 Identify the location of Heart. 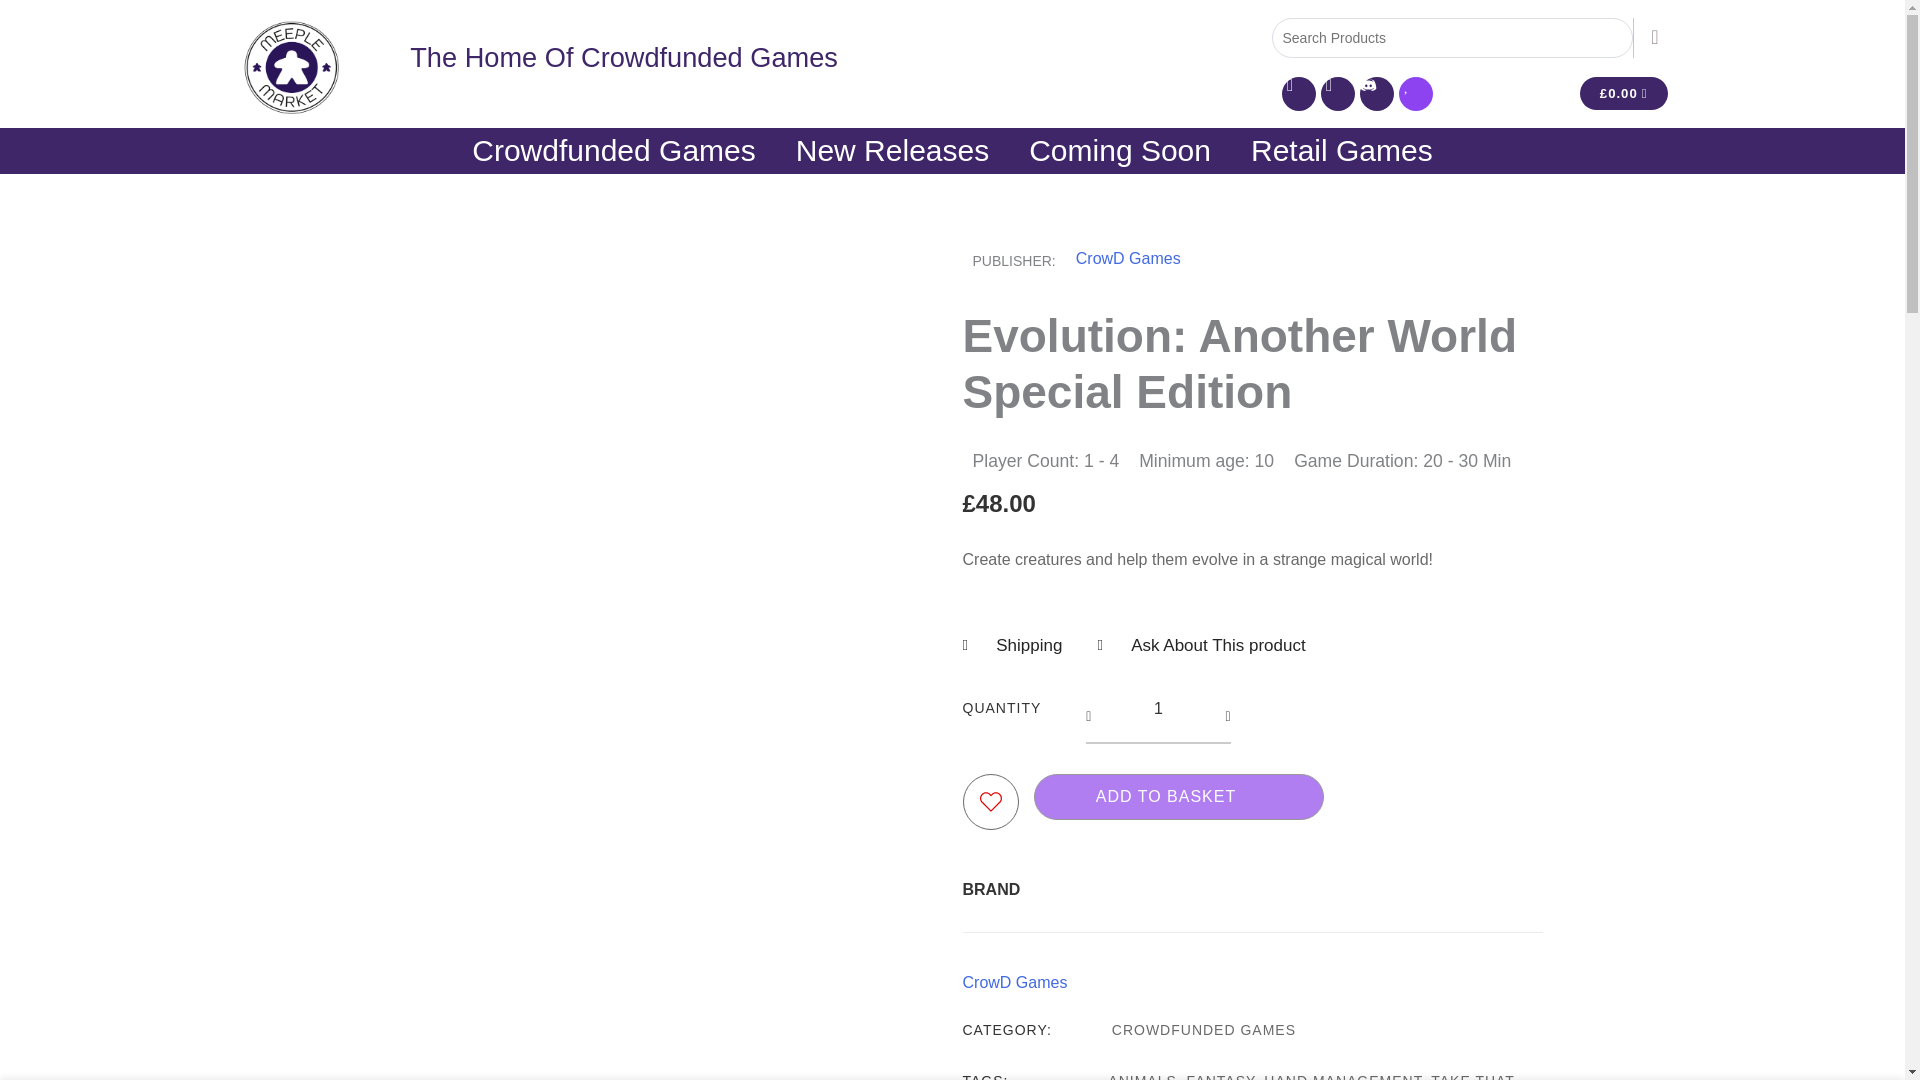
(1414, 94).